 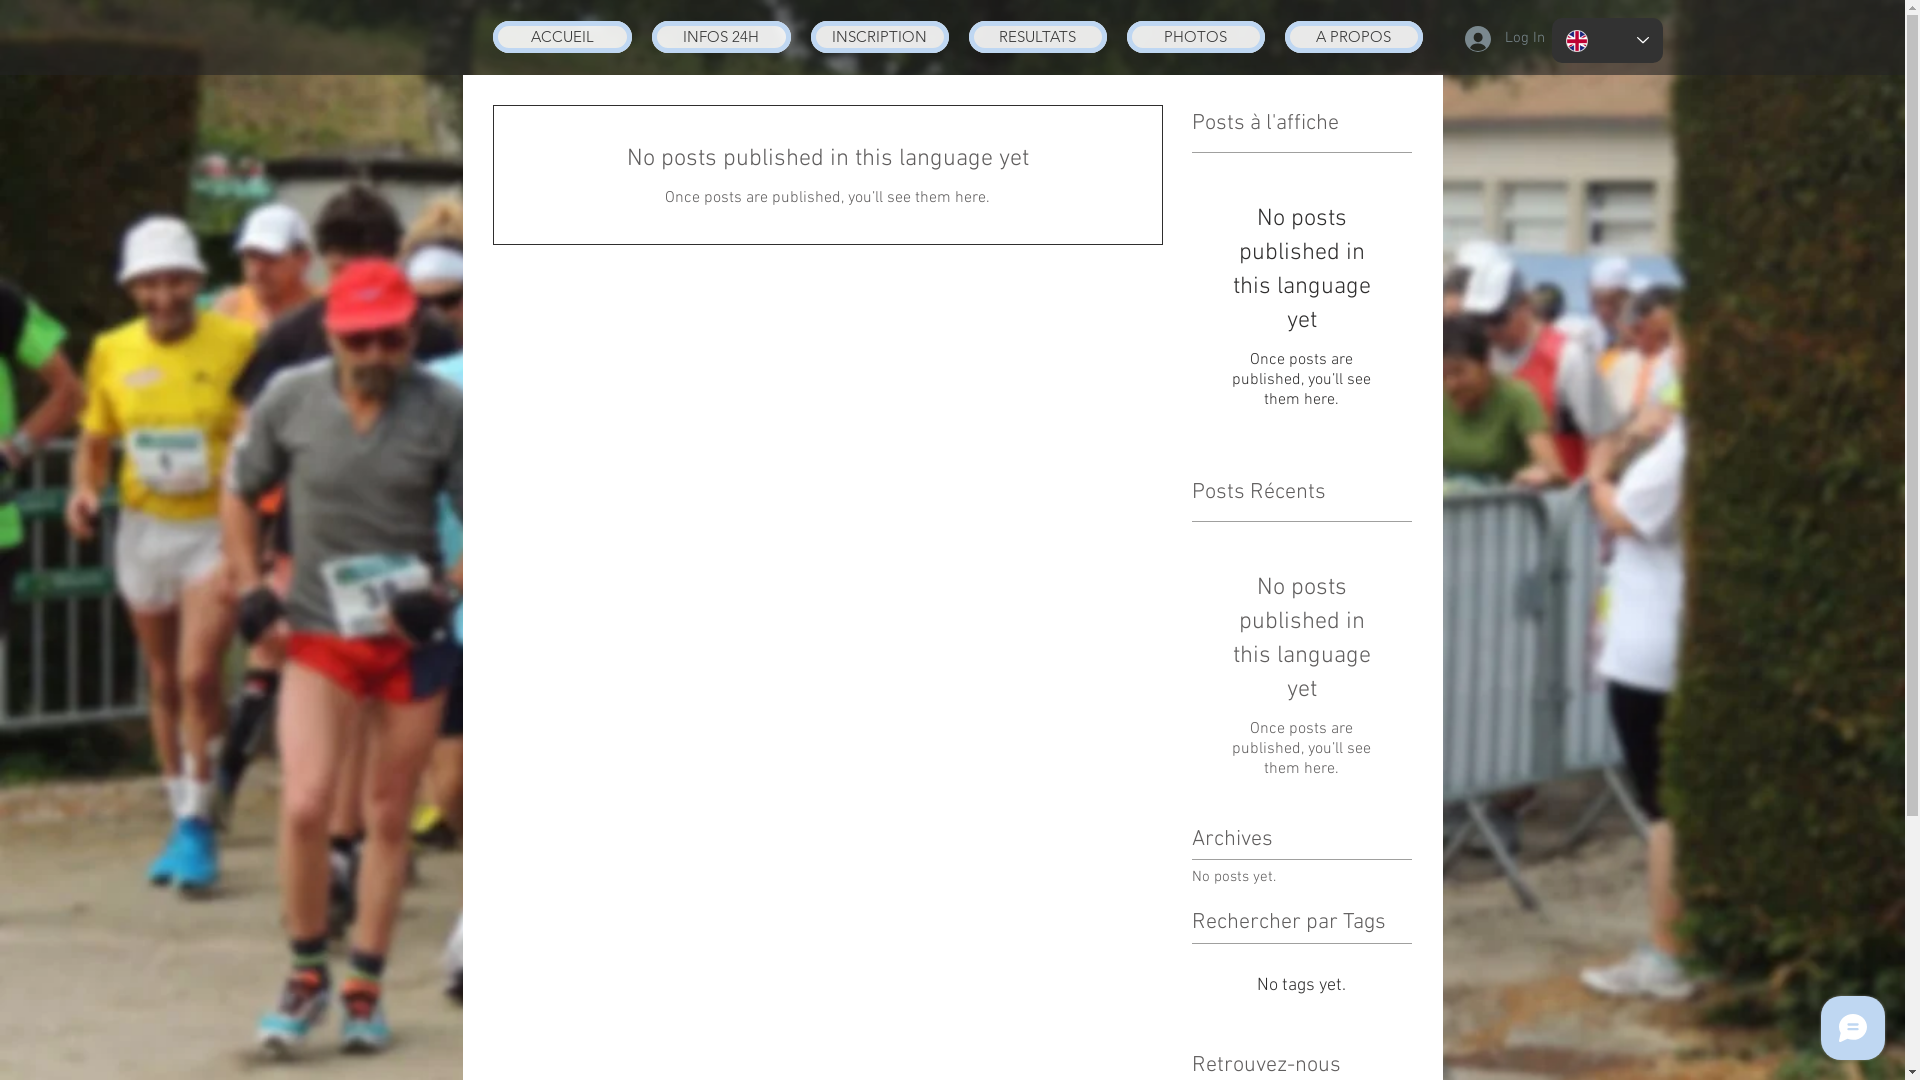 What do you see at coordinates (561, 37) in the screenshot?
I see `ACCUEIL` at bounding box center [561, 37].